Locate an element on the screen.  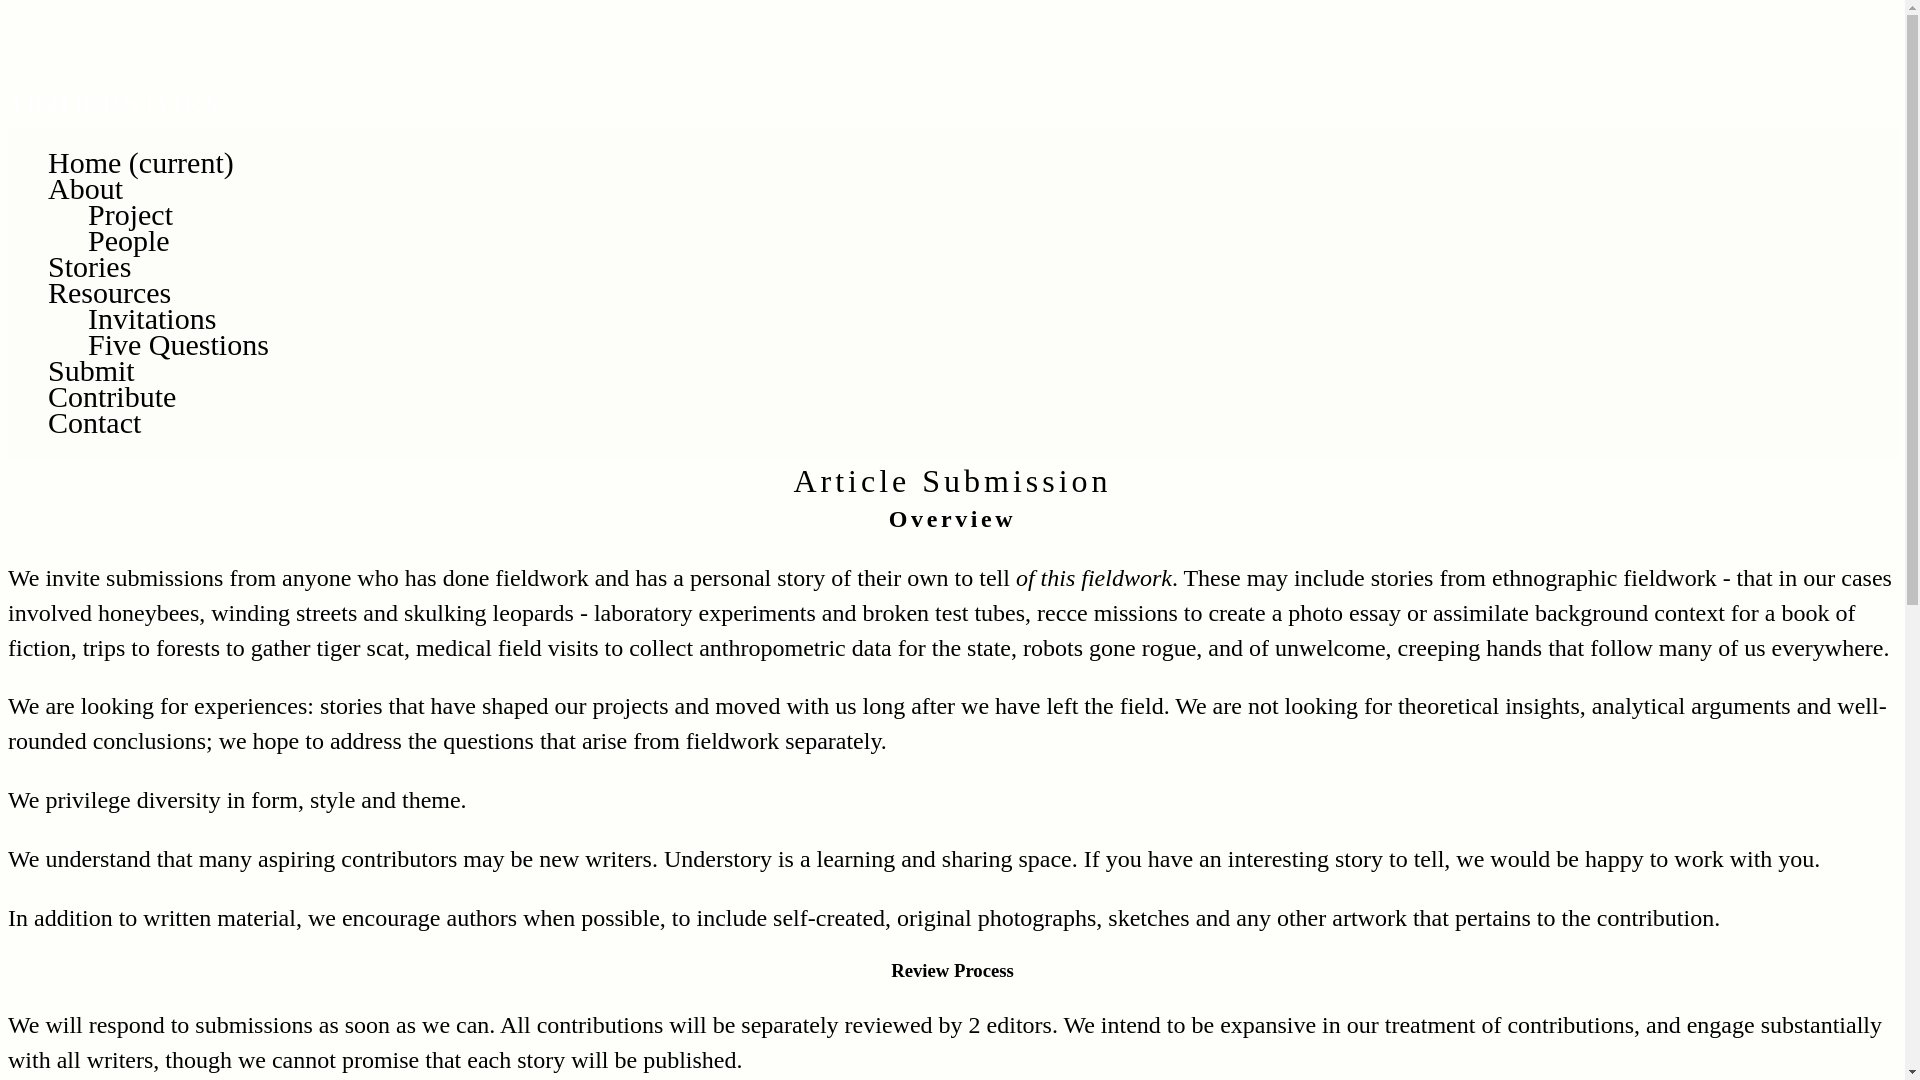
Stories is located at coordinates (89, 266).